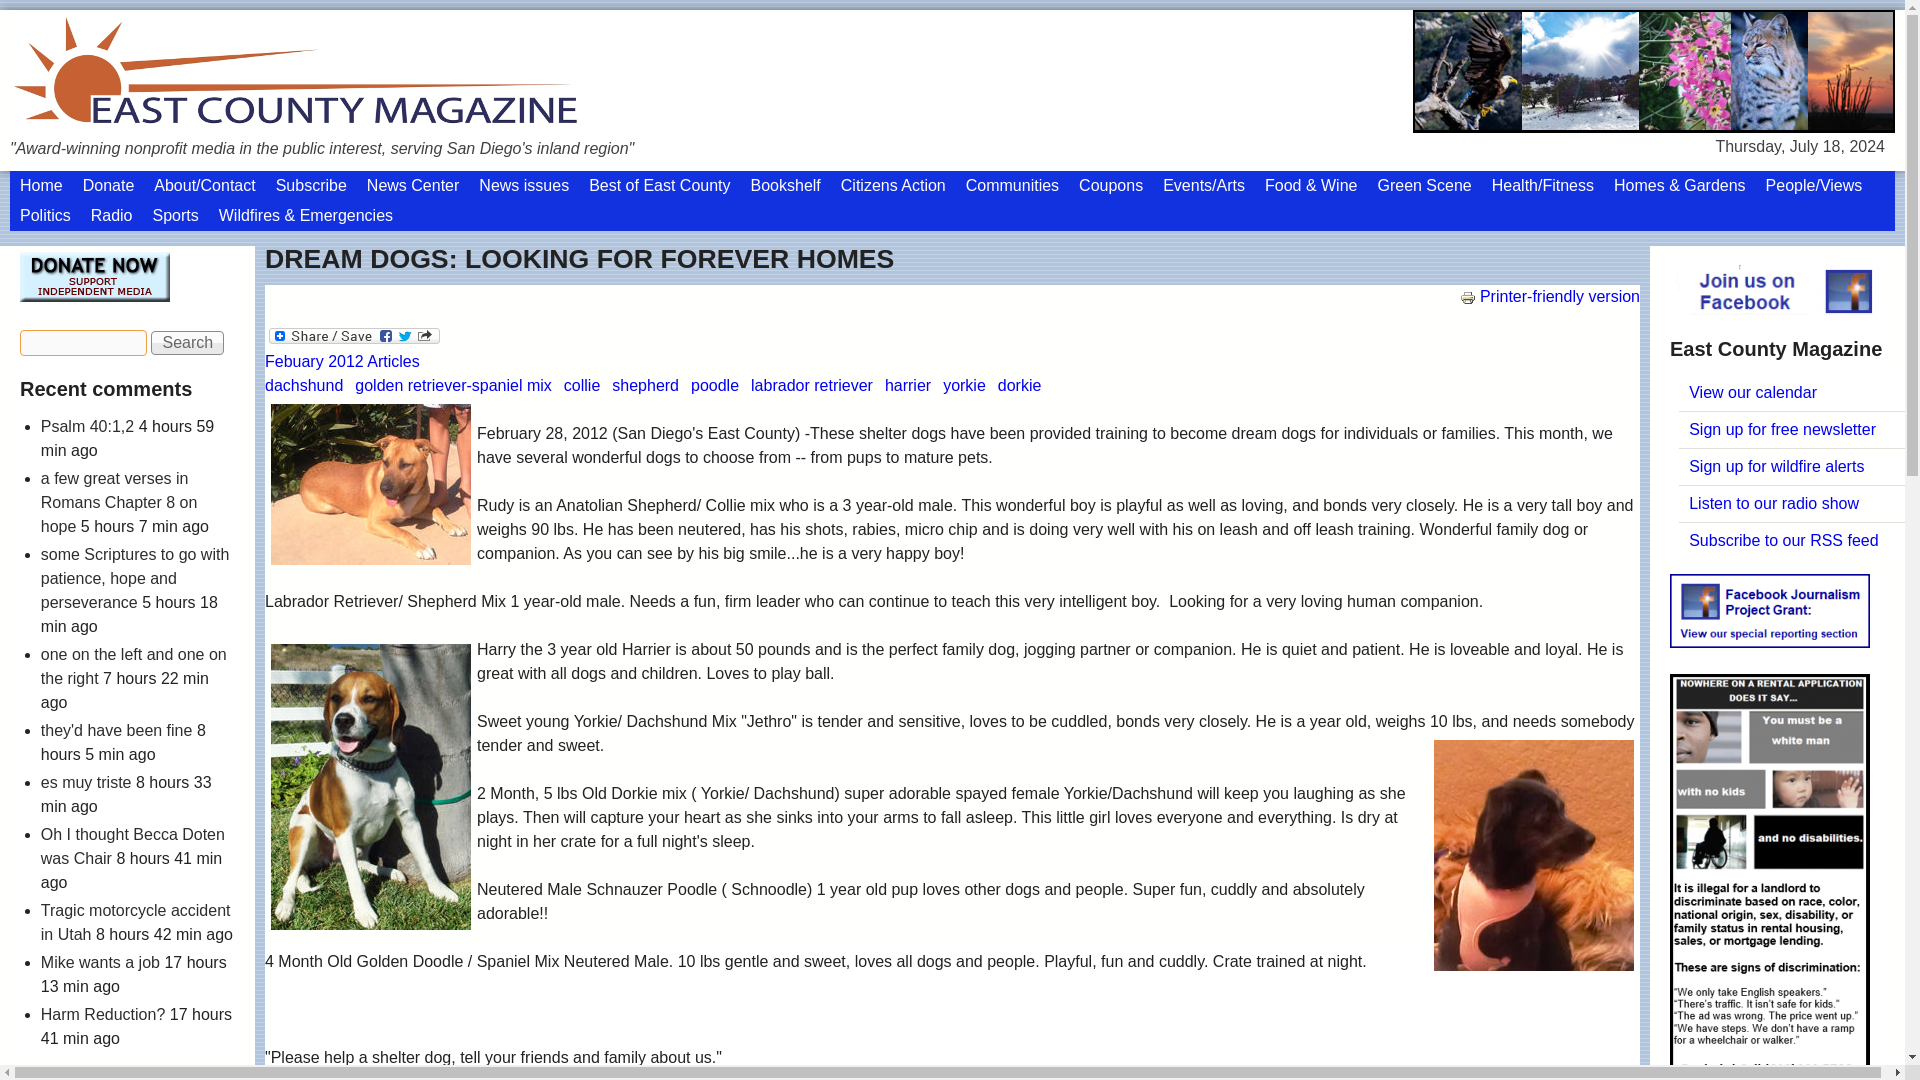  What do you see at coordinates (108, 185) in the screenshot?
I see `Donate` at bounding box center [108, 185].